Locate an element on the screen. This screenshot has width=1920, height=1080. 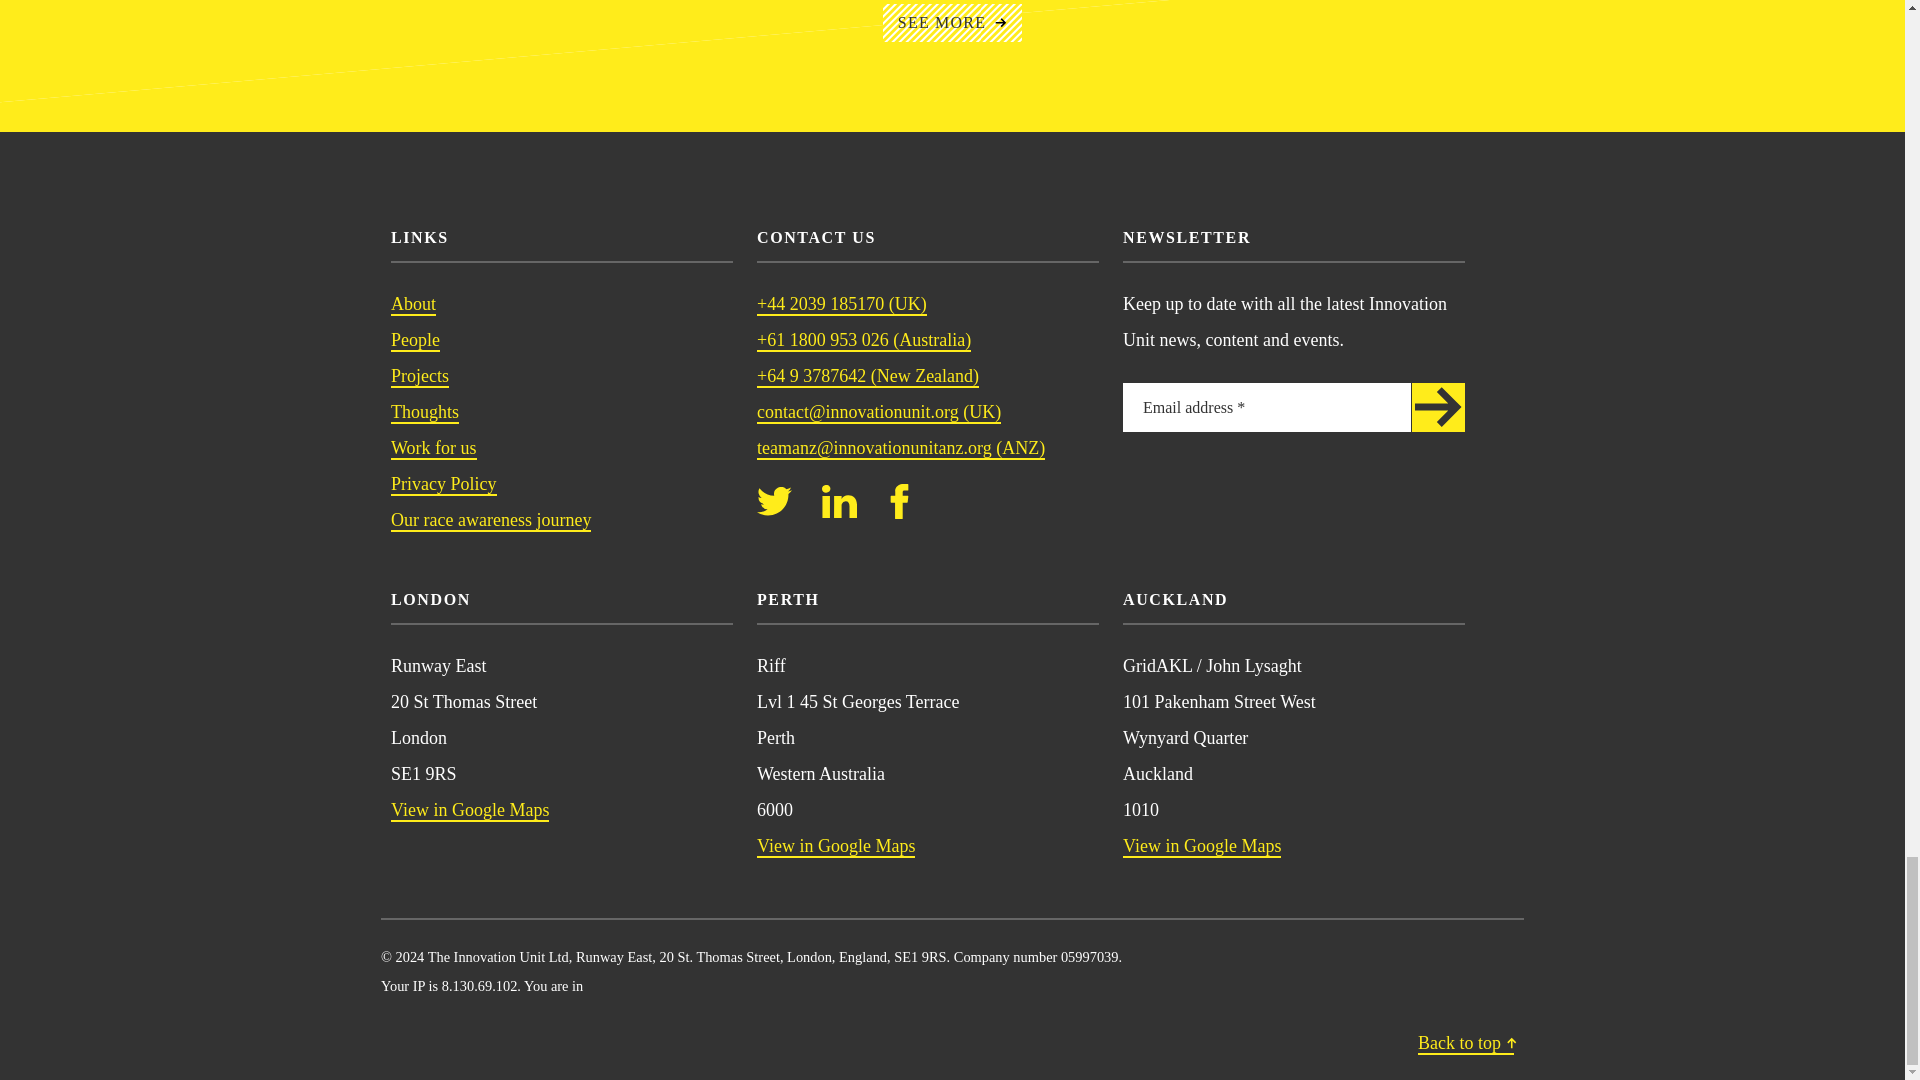
Follow us on Twitter is located at coordinates (774, 500).